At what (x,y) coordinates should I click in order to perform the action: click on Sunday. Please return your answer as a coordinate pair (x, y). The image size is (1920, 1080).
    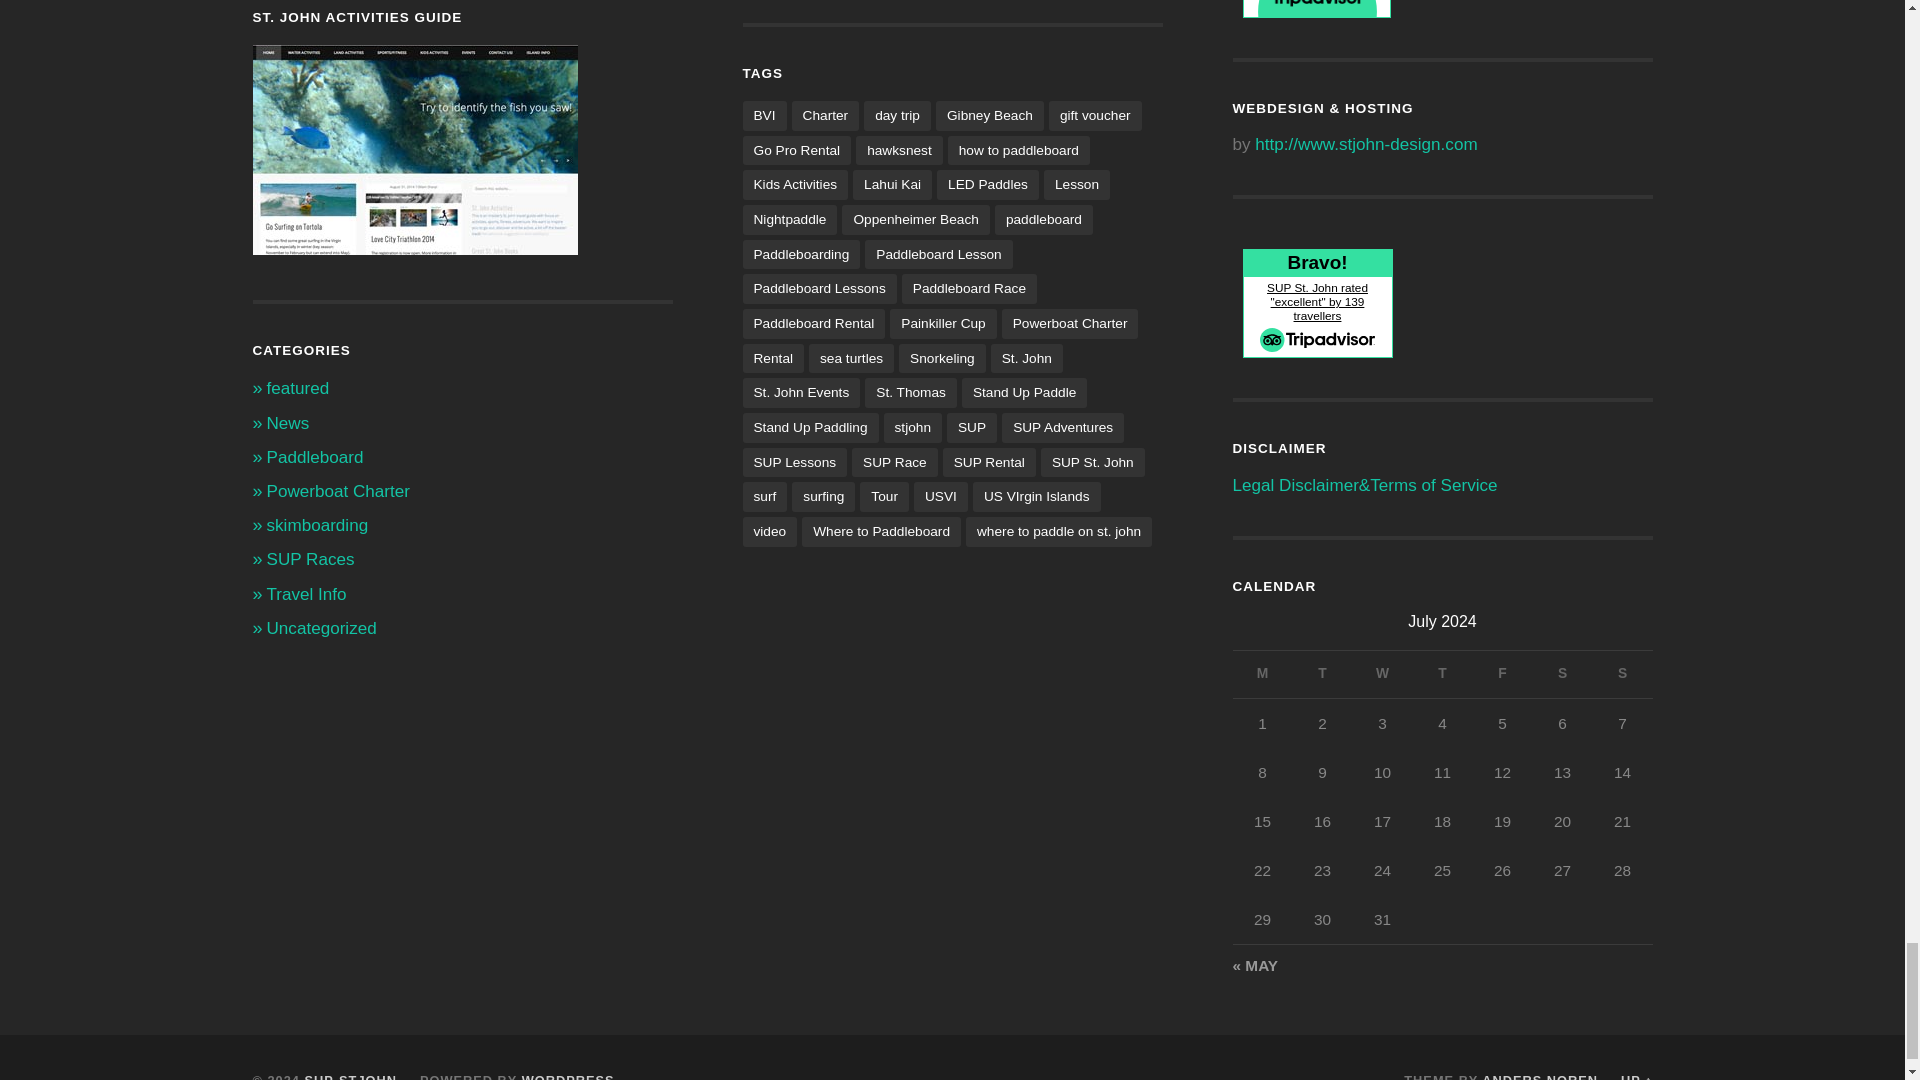
    Looking at the image, I should click on (1621, 674).